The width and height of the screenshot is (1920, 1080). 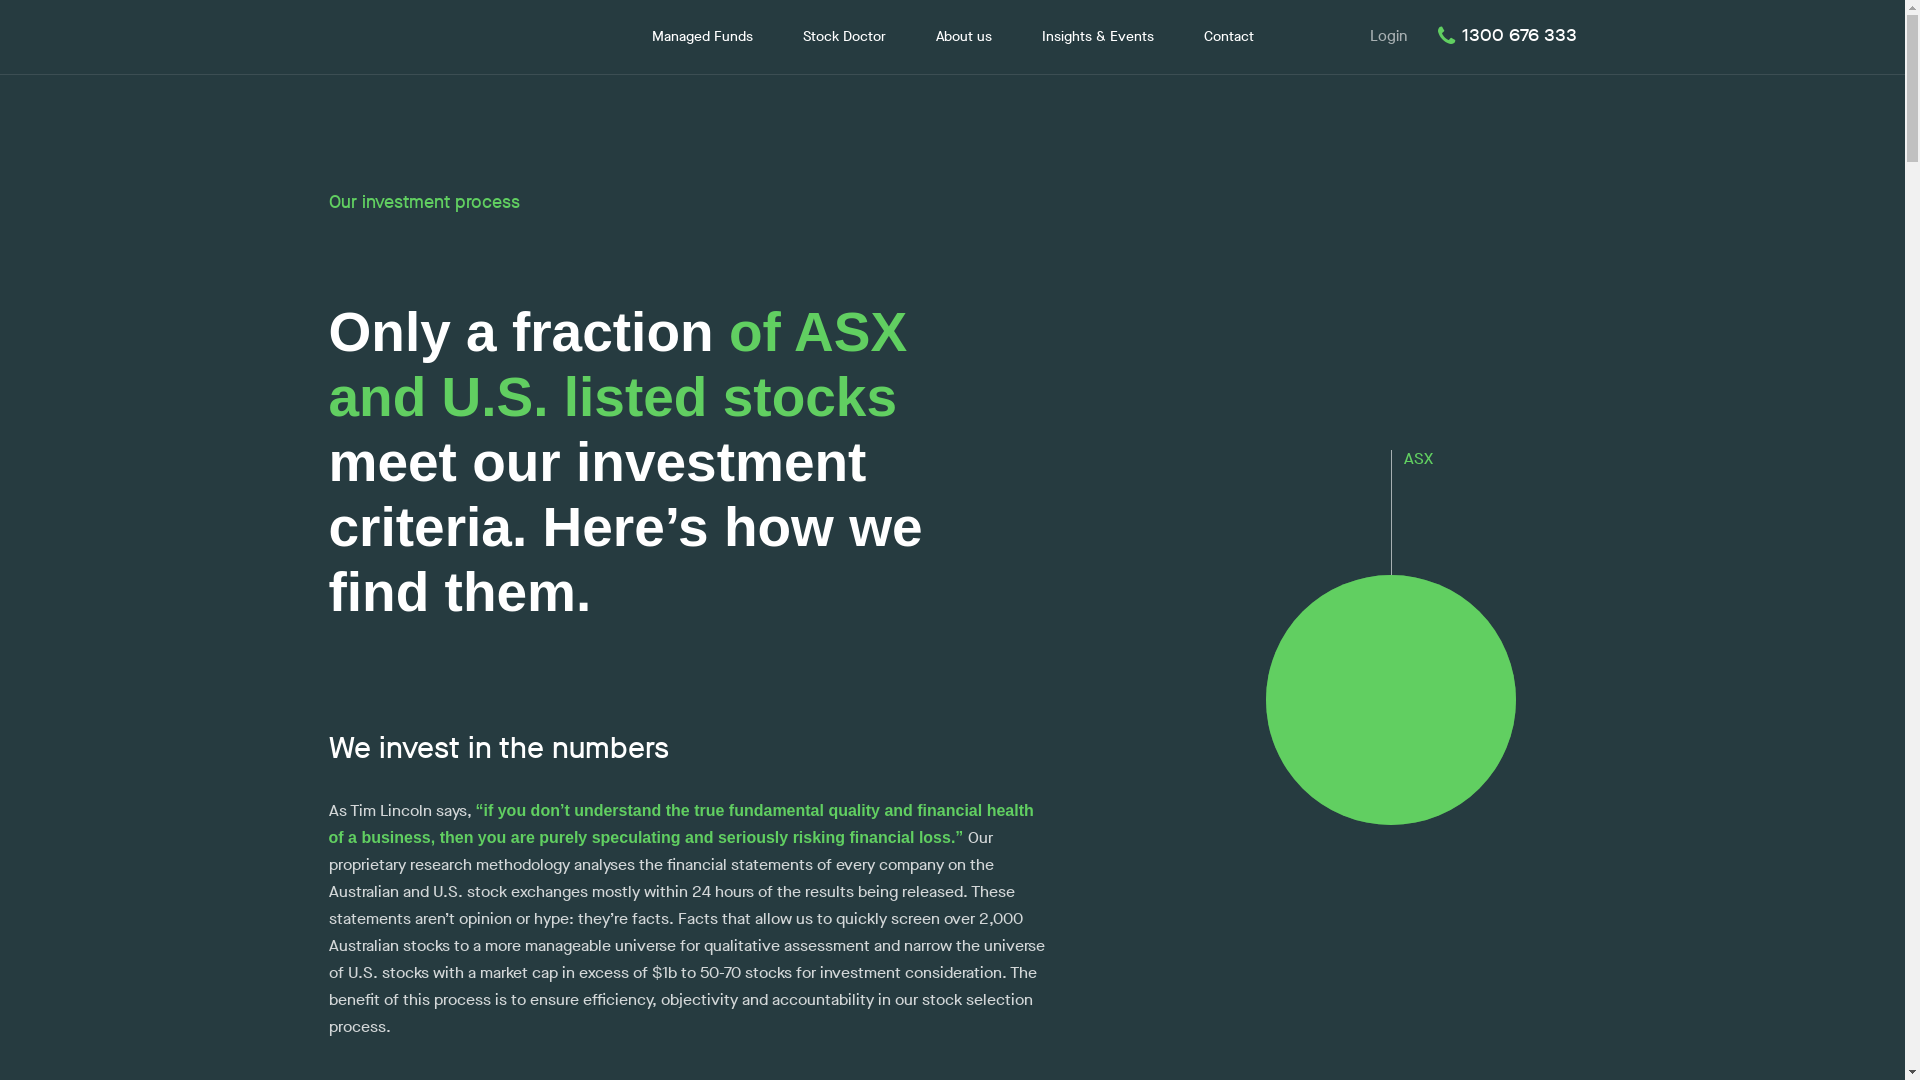 What do you see at coordinates (441, 36) in the screenshot?
I see `Lincoln Indicators` at bounding box center [441, 36].